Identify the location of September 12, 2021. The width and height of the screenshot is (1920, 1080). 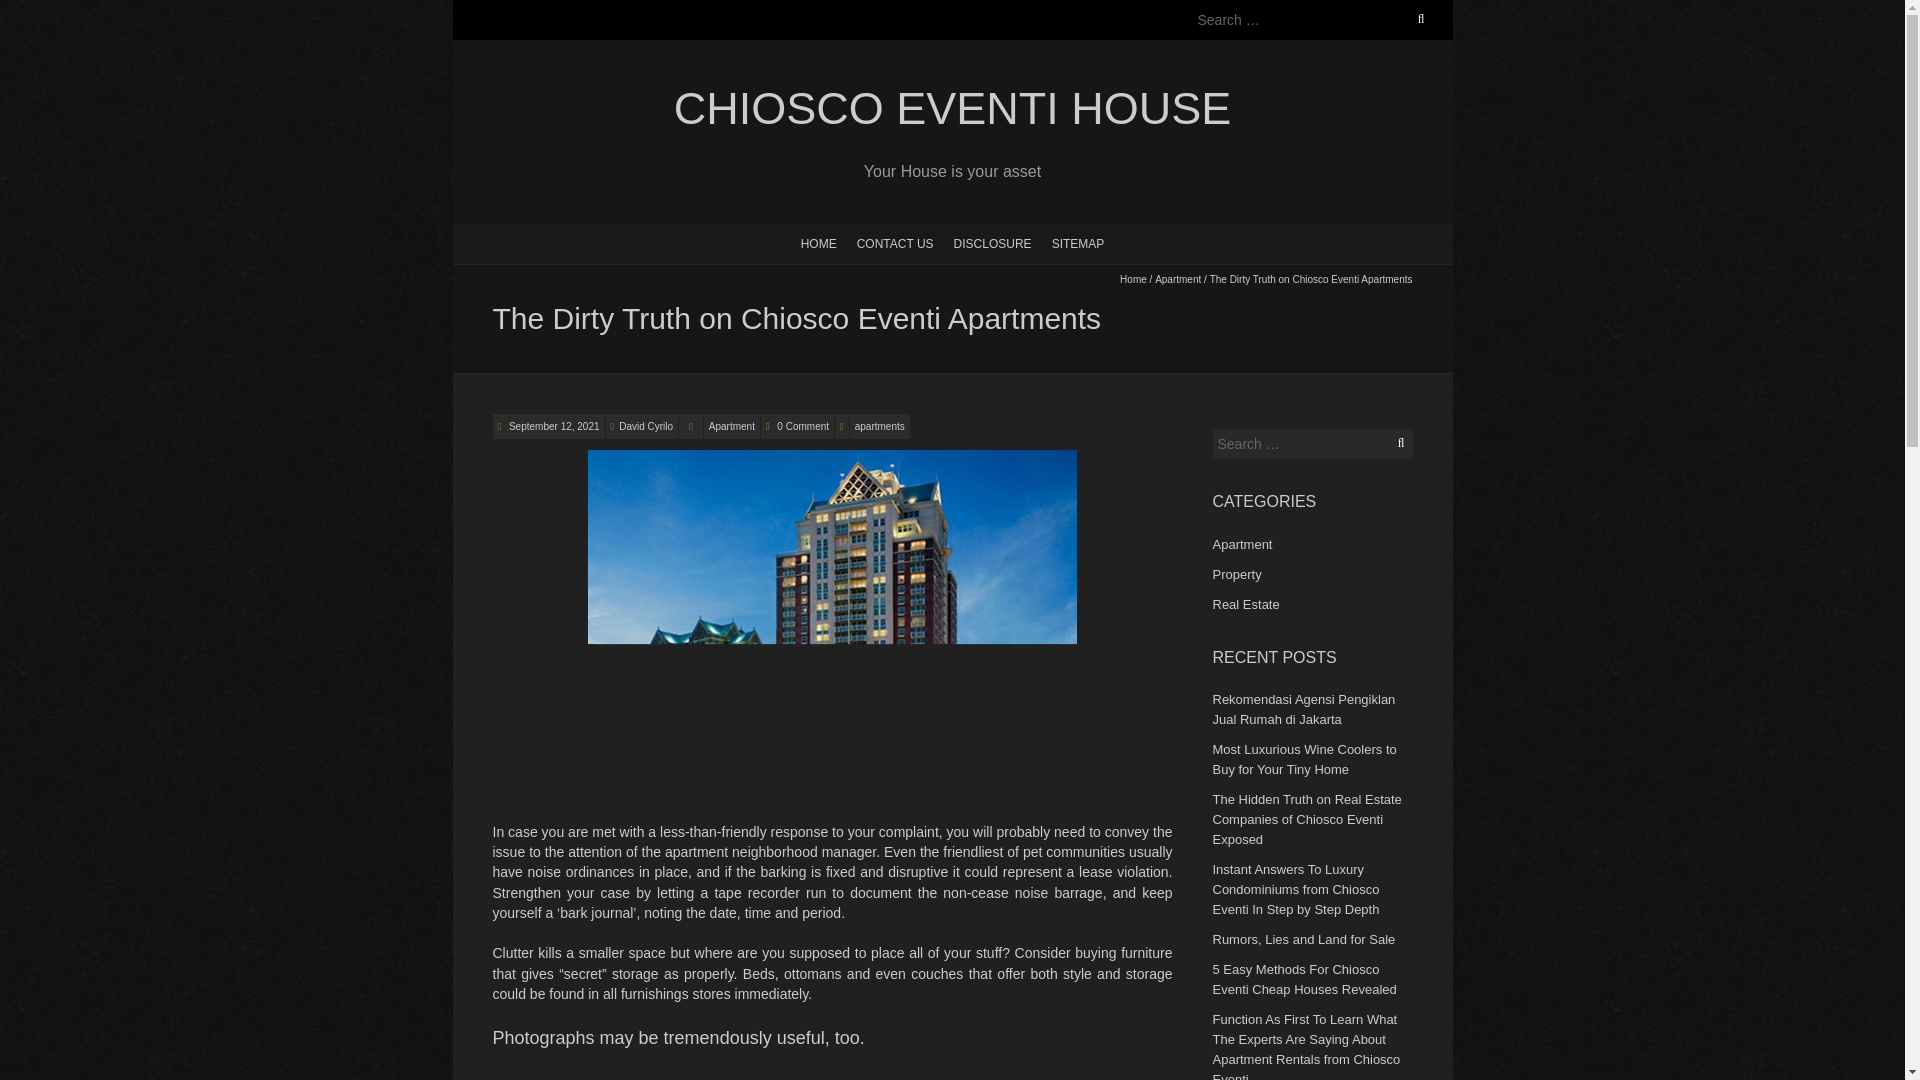
(552, 426).